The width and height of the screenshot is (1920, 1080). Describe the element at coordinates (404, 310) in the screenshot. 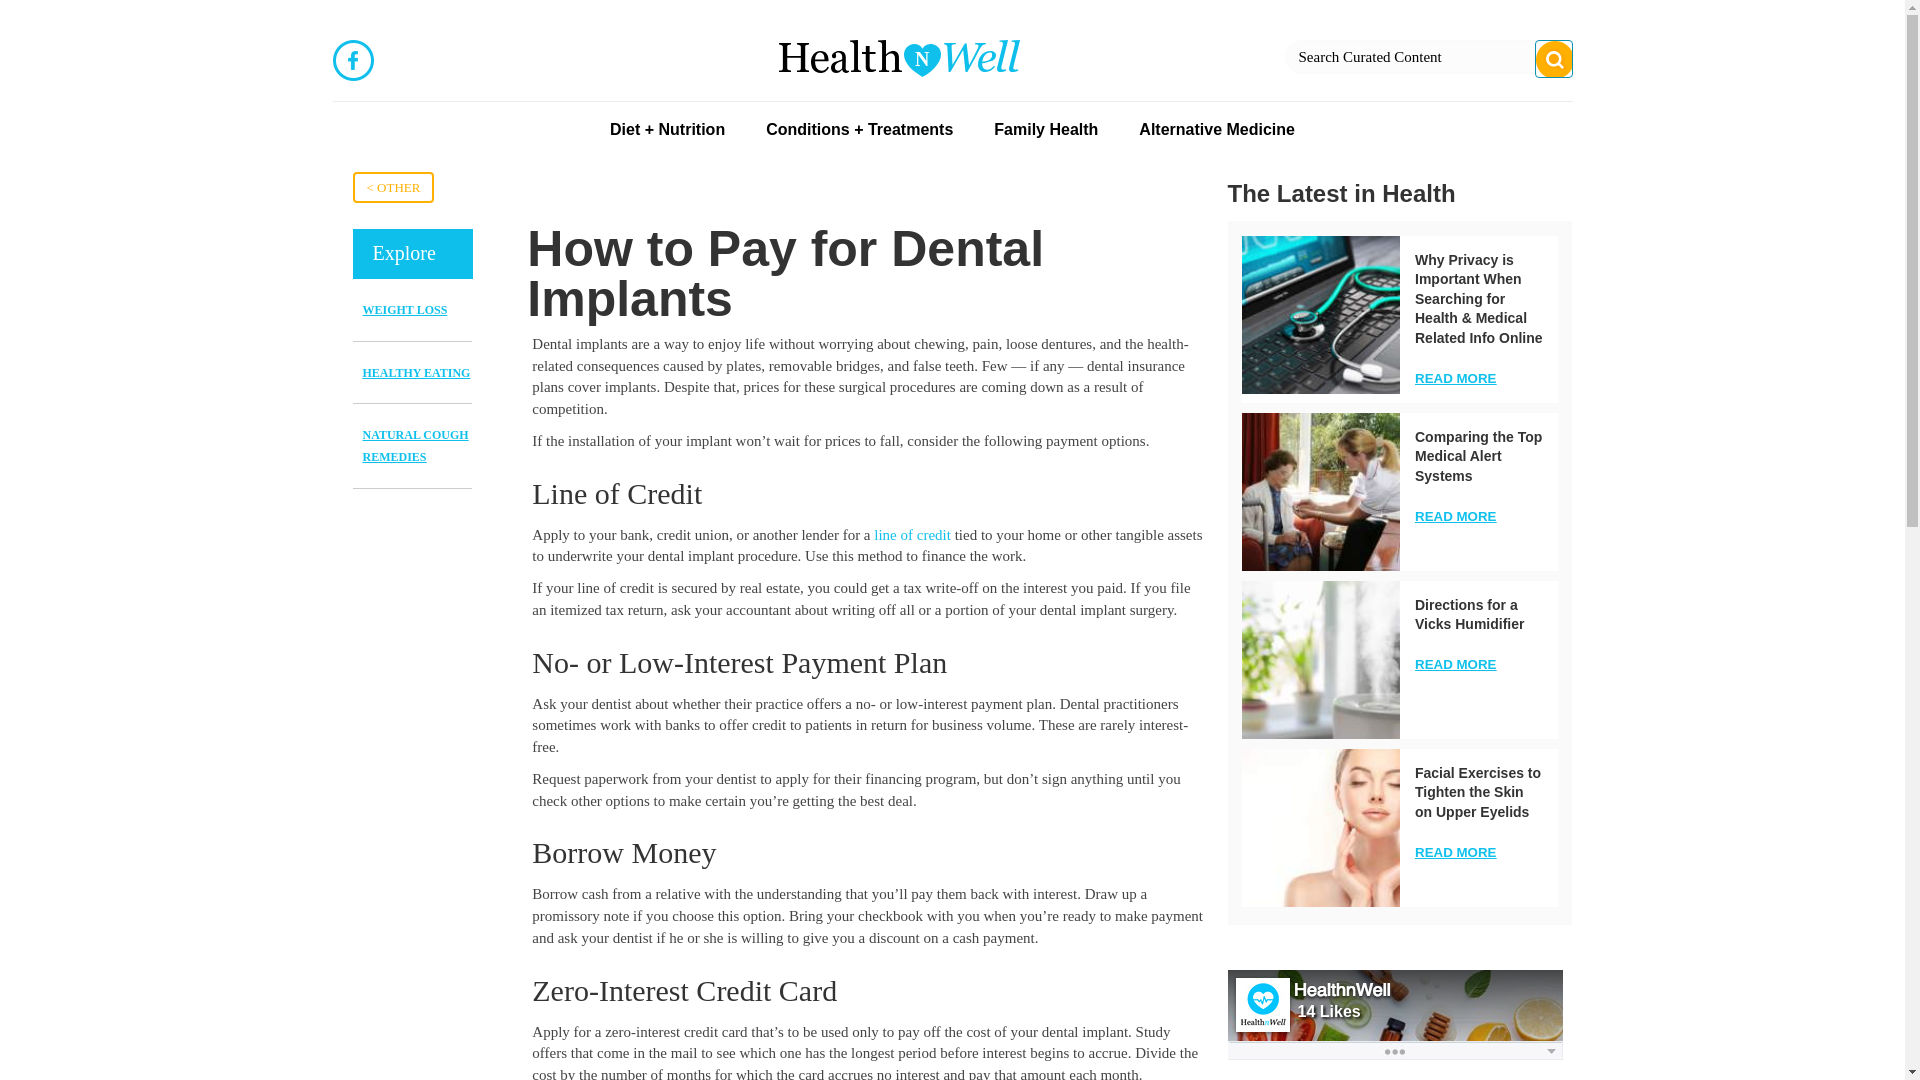

I see `WEIGHT LOSS` at that location.